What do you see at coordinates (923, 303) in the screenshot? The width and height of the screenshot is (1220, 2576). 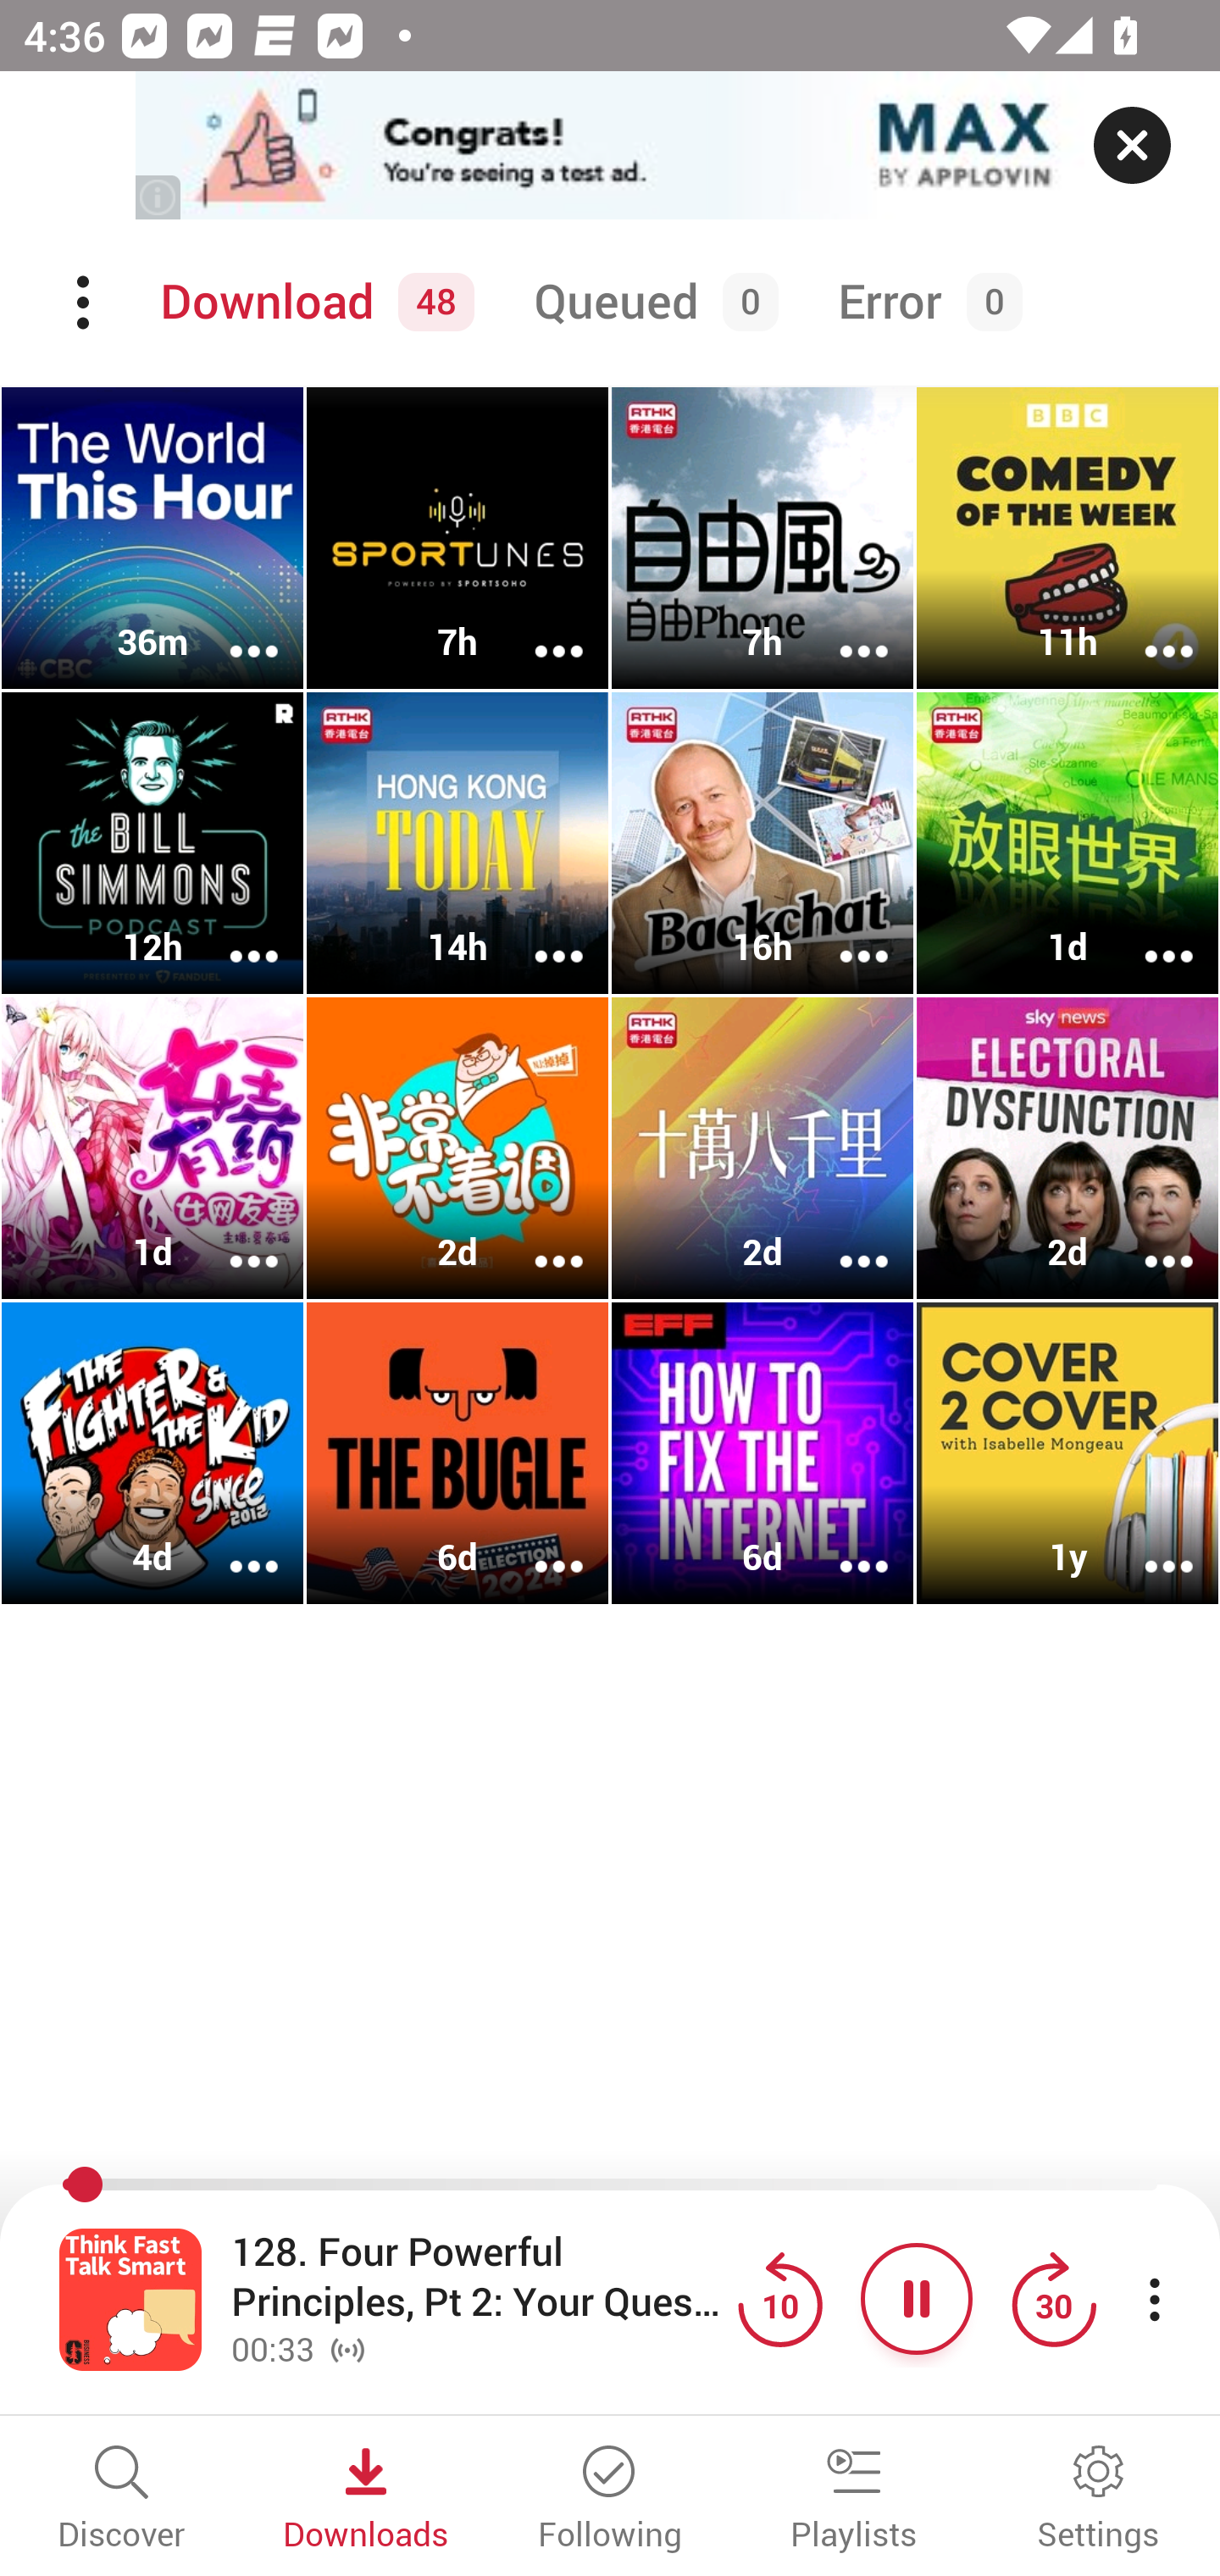 I see ` Error 0` at bounding box center [923, 303].